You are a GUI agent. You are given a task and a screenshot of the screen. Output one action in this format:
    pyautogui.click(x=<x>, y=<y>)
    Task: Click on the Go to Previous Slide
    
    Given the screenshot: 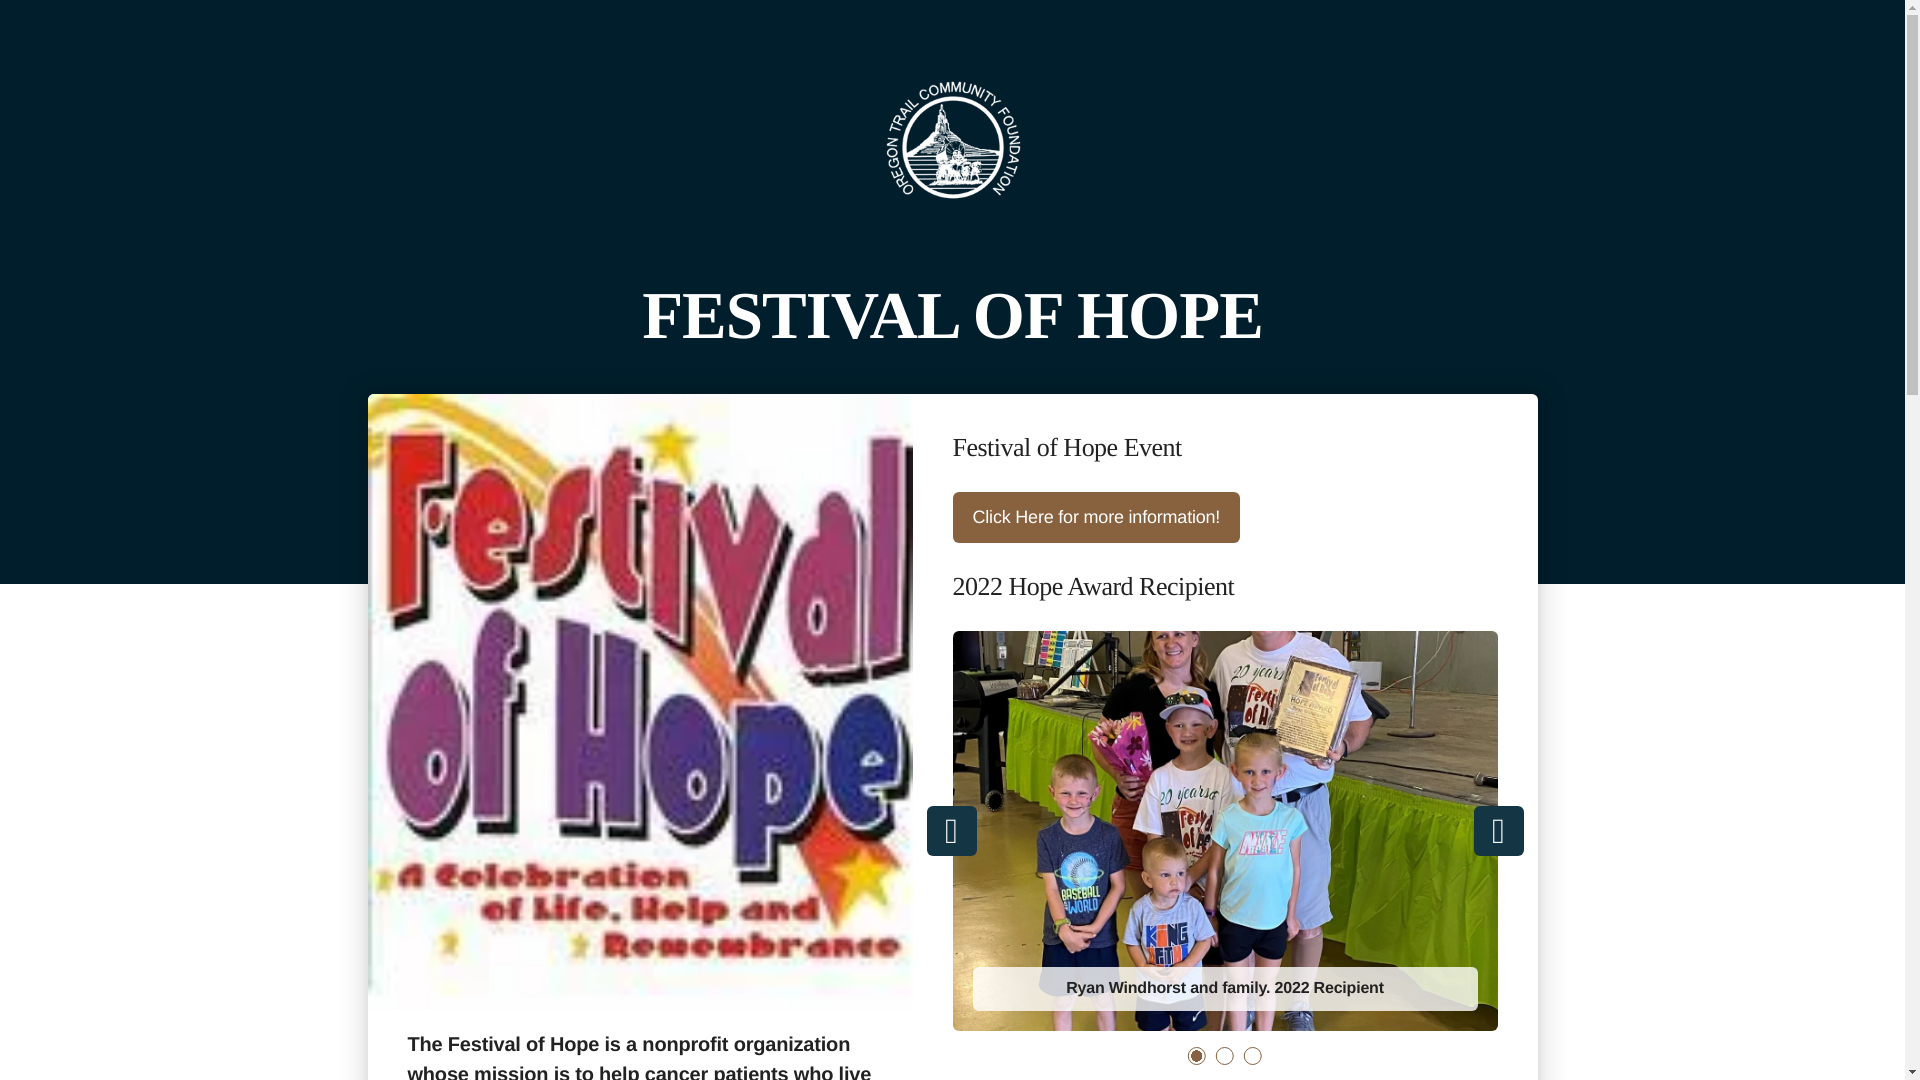 What is the action you would take?
    pyautogui.click(x=950, y=830)
    